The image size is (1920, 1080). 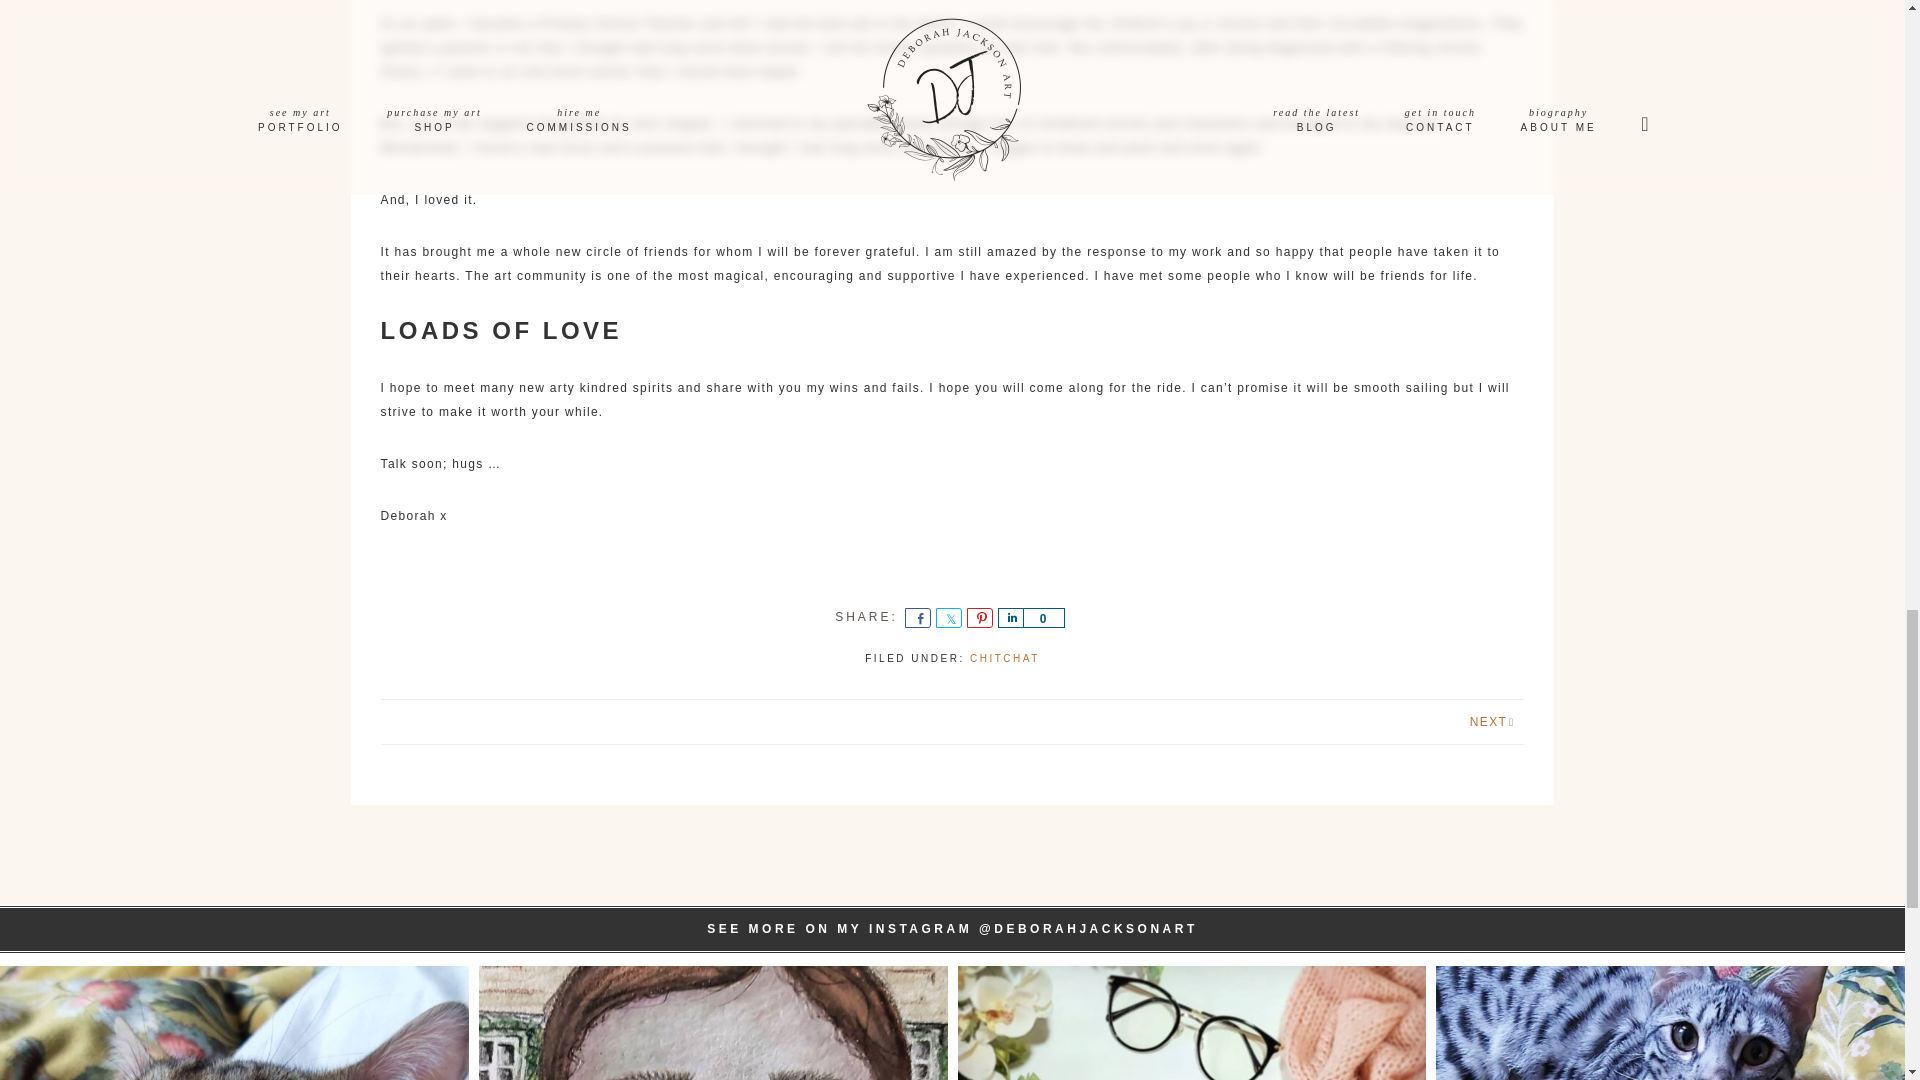 What do you see at coordinates (980, 618) in the screenshot?
I see `Pin` at bounding box center [980, 618].